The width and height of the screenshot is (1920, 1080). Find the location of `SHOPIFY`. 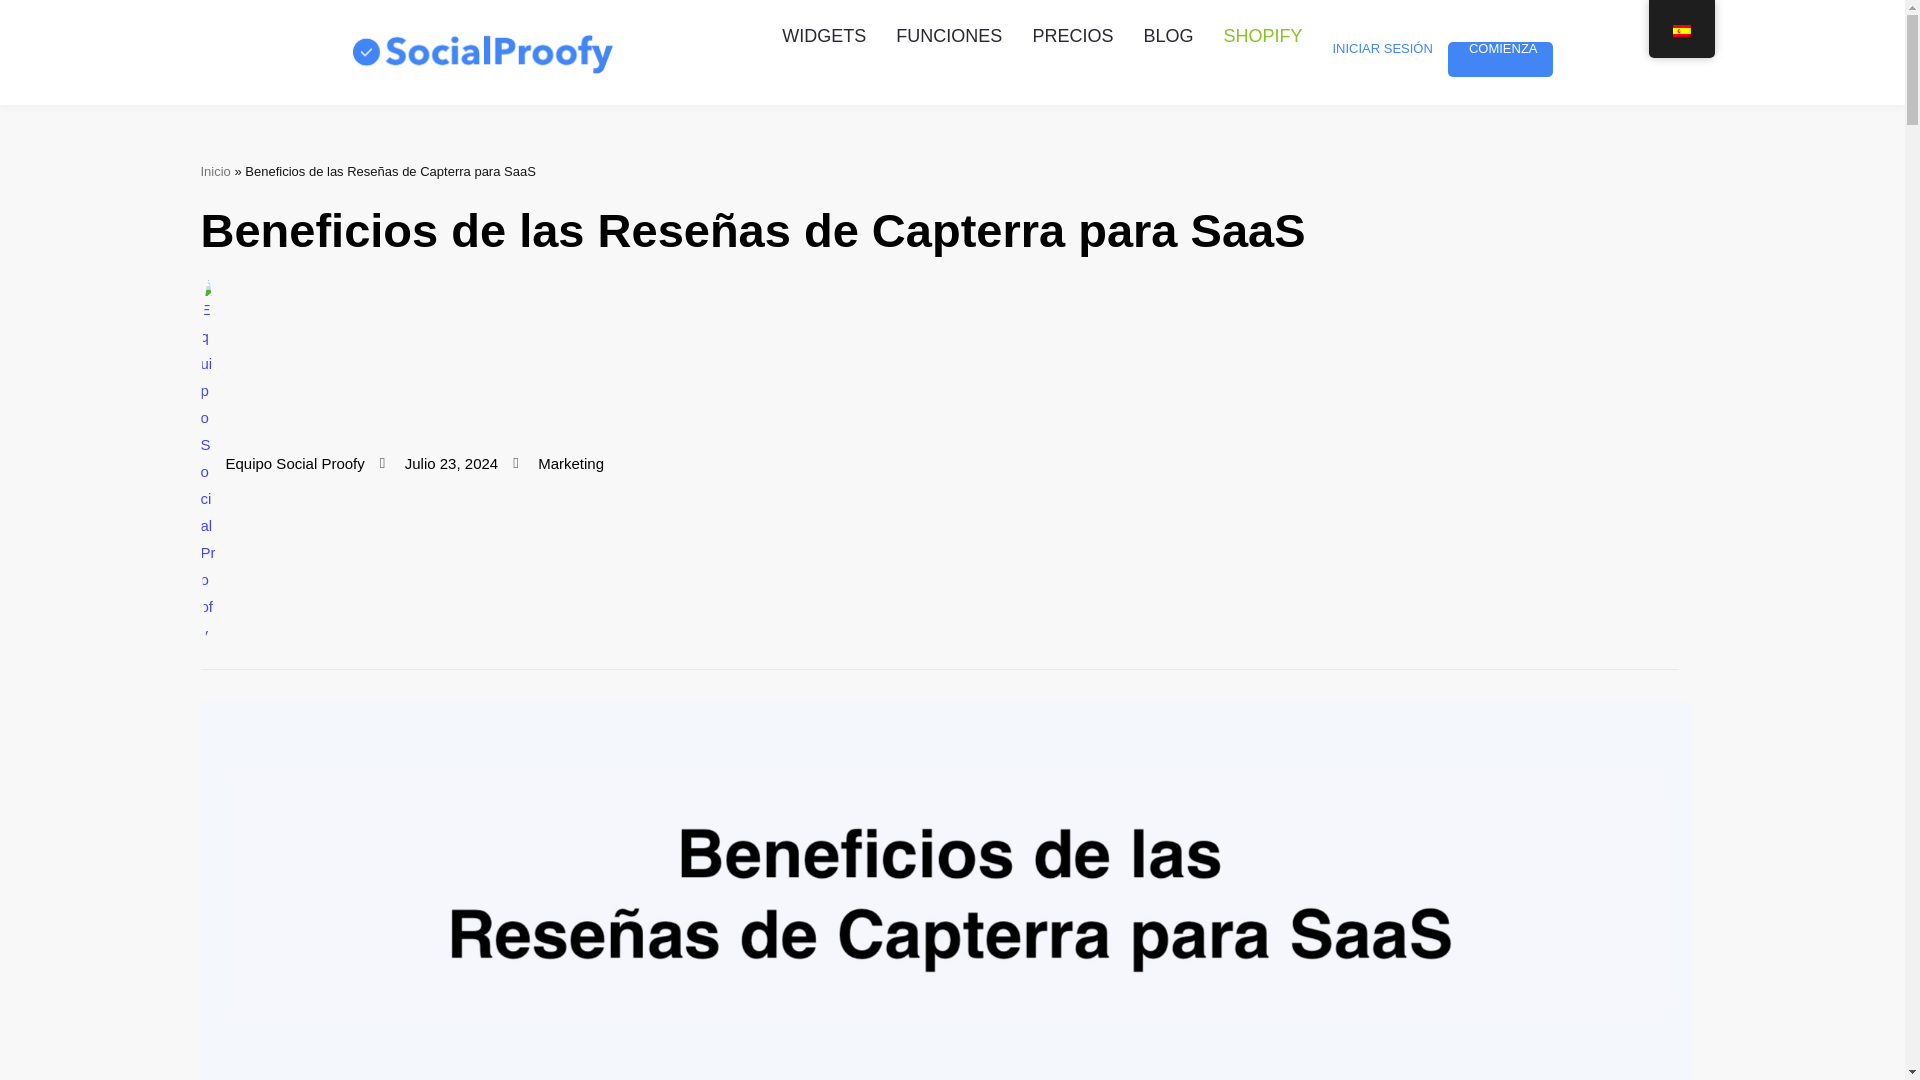

SHOPIFY is located at coordinates (1262, 36).